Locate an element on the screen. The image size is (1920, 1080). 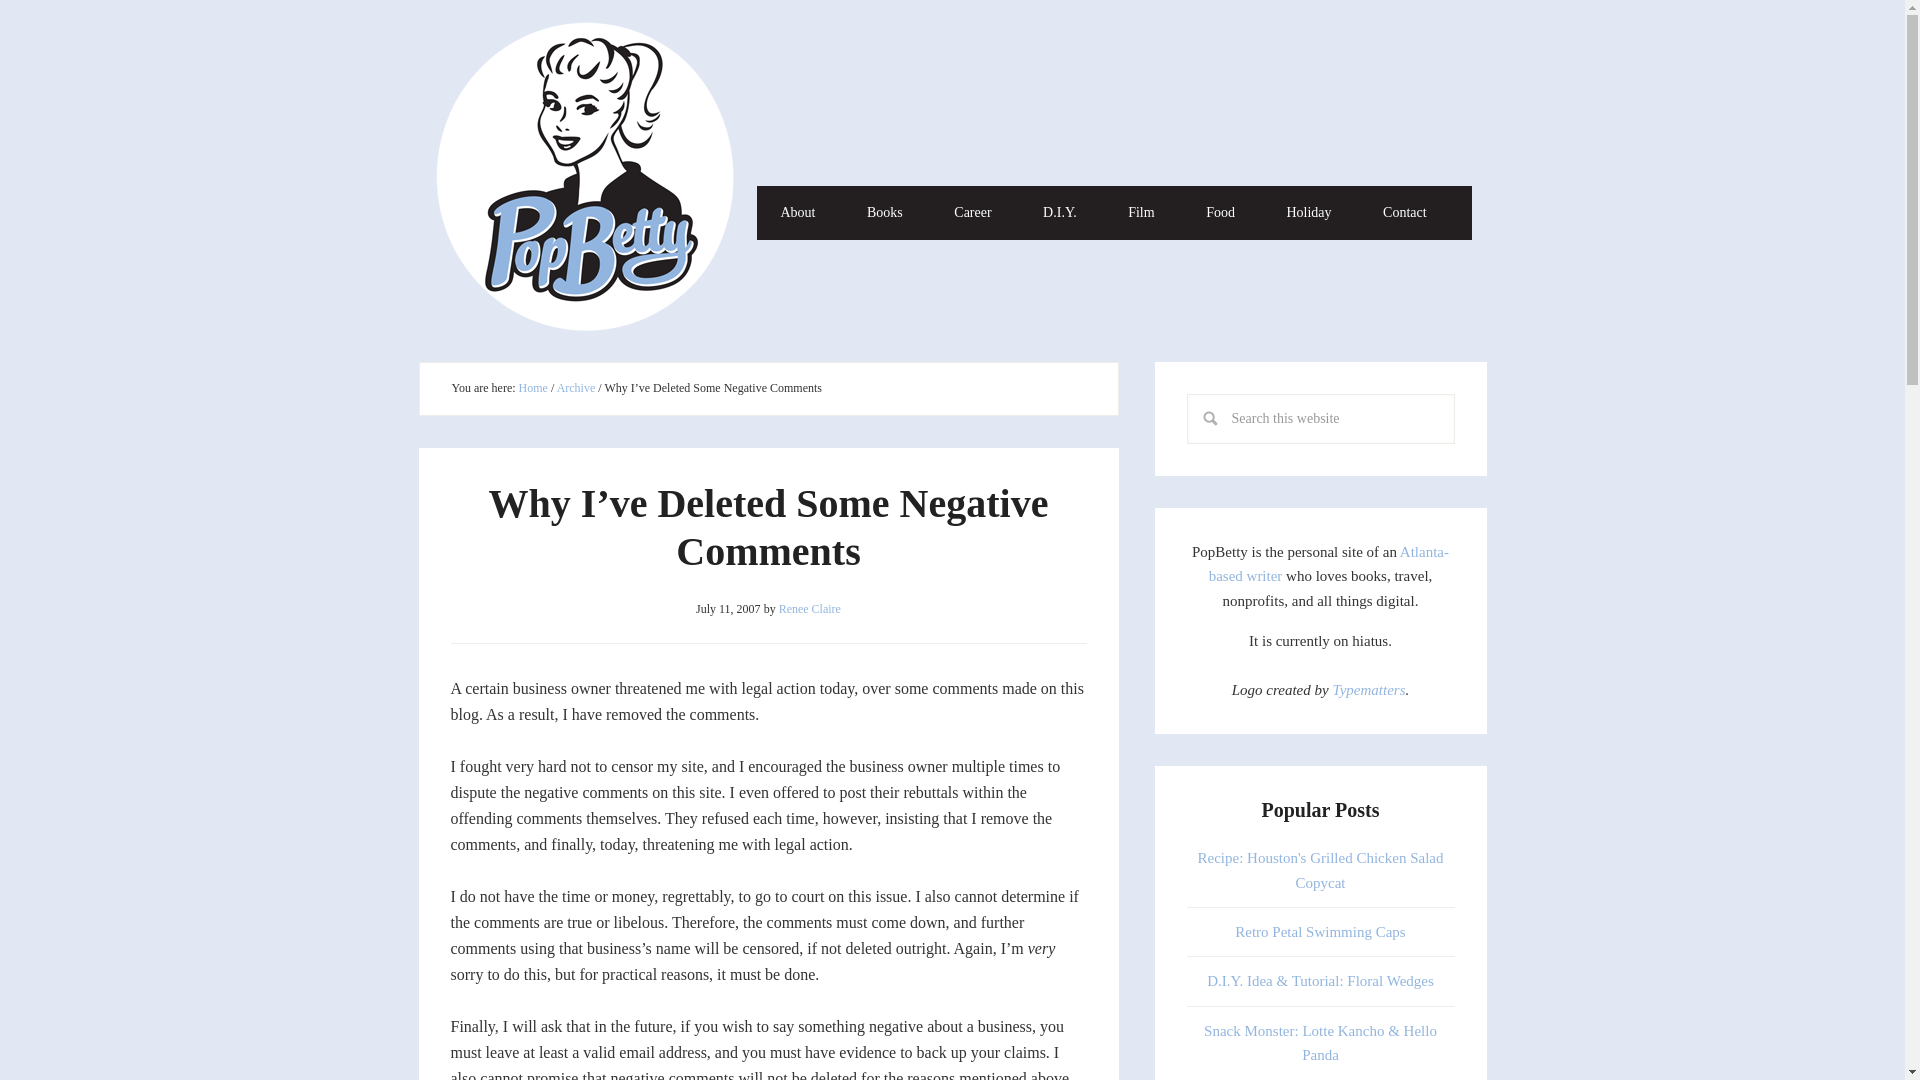
Food is located at coordinates (1220, 212).